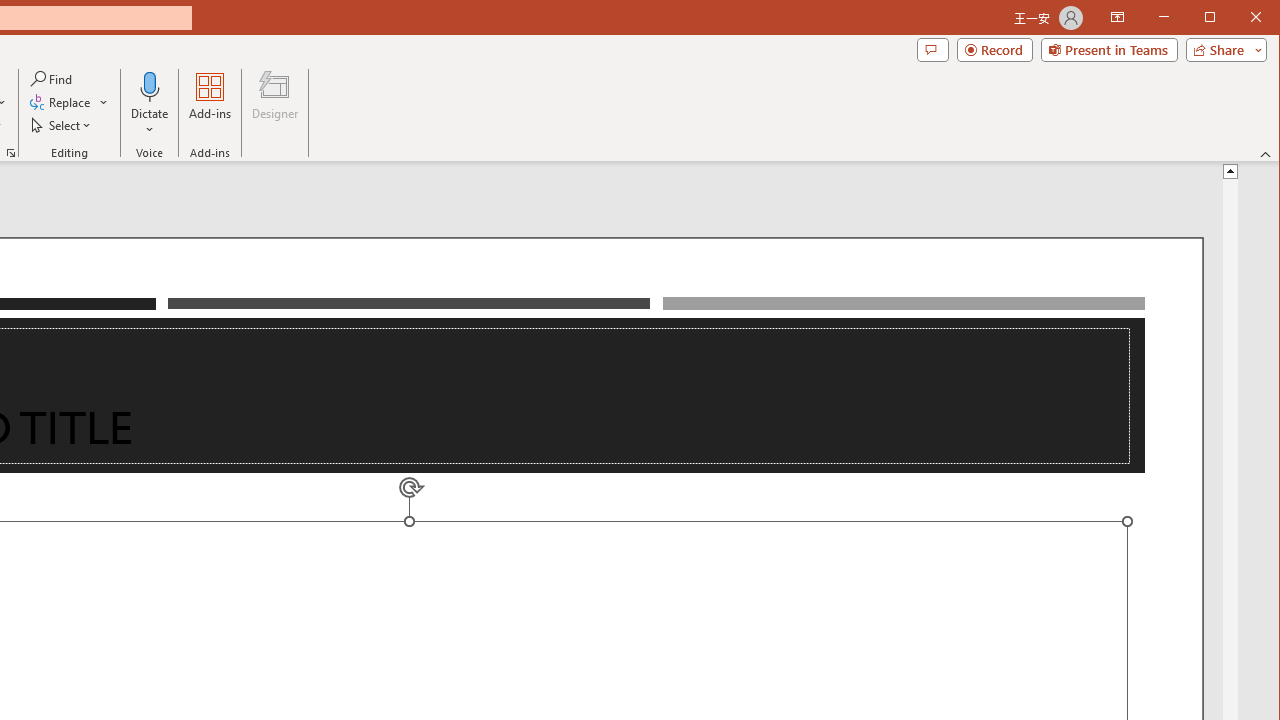 This screenshot has height=720, width=1280. I want to click on Find..., so click(52, 78).